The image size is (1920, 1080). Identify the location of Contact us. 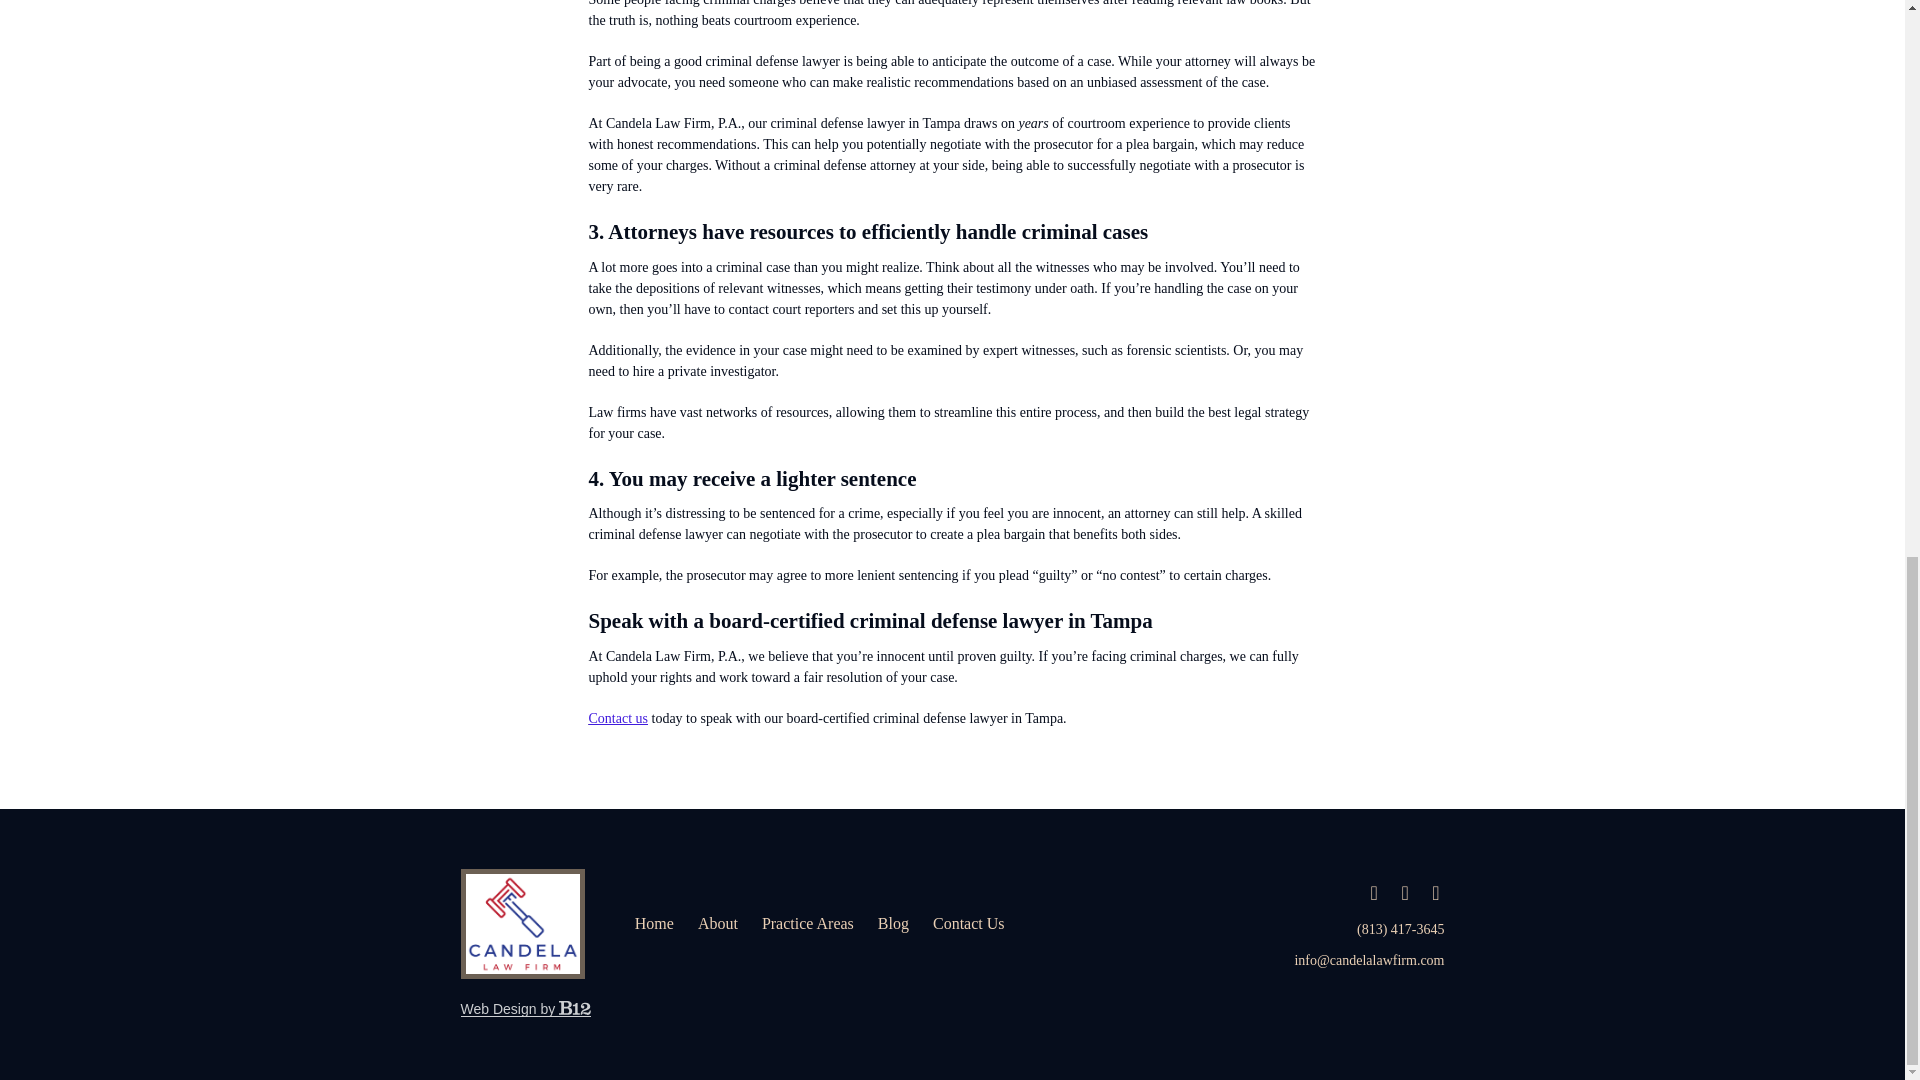
(618, 718).